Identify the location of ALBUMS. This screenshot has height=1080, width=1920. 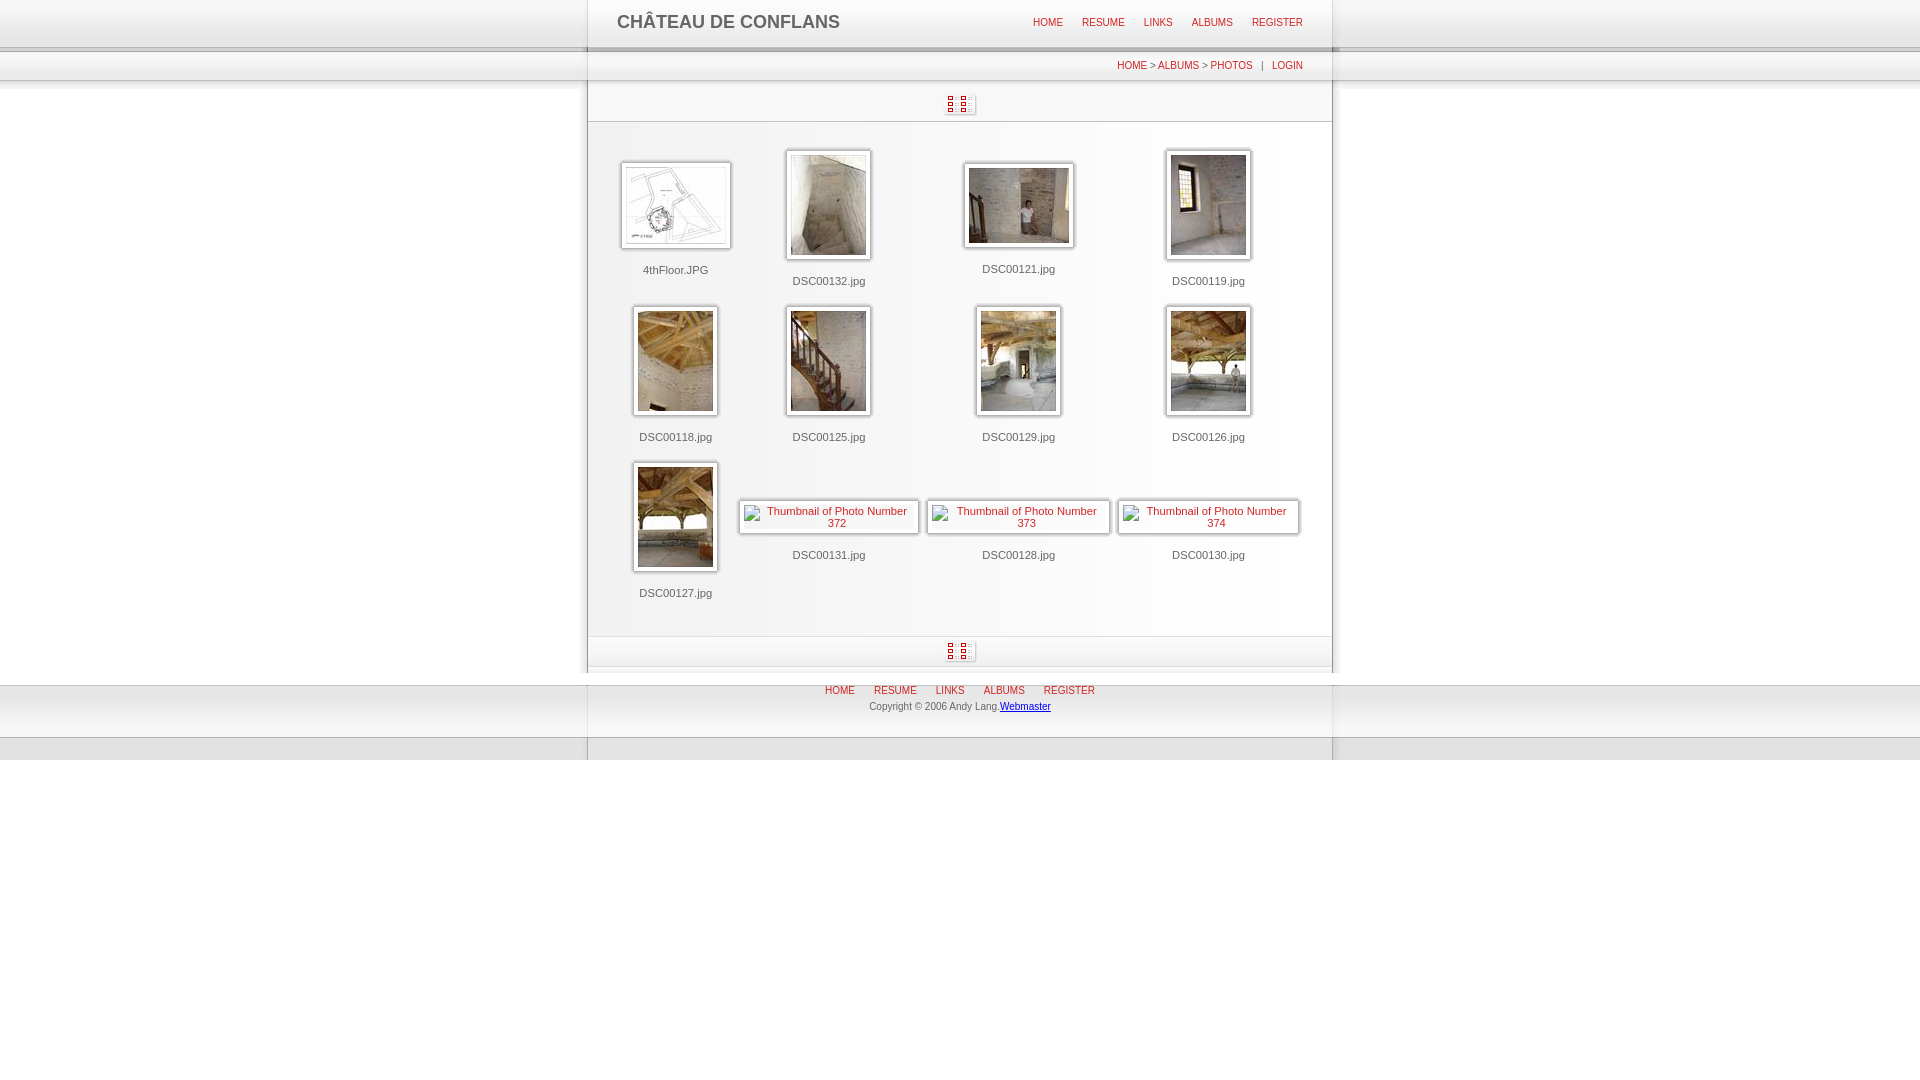
(1178, 66).